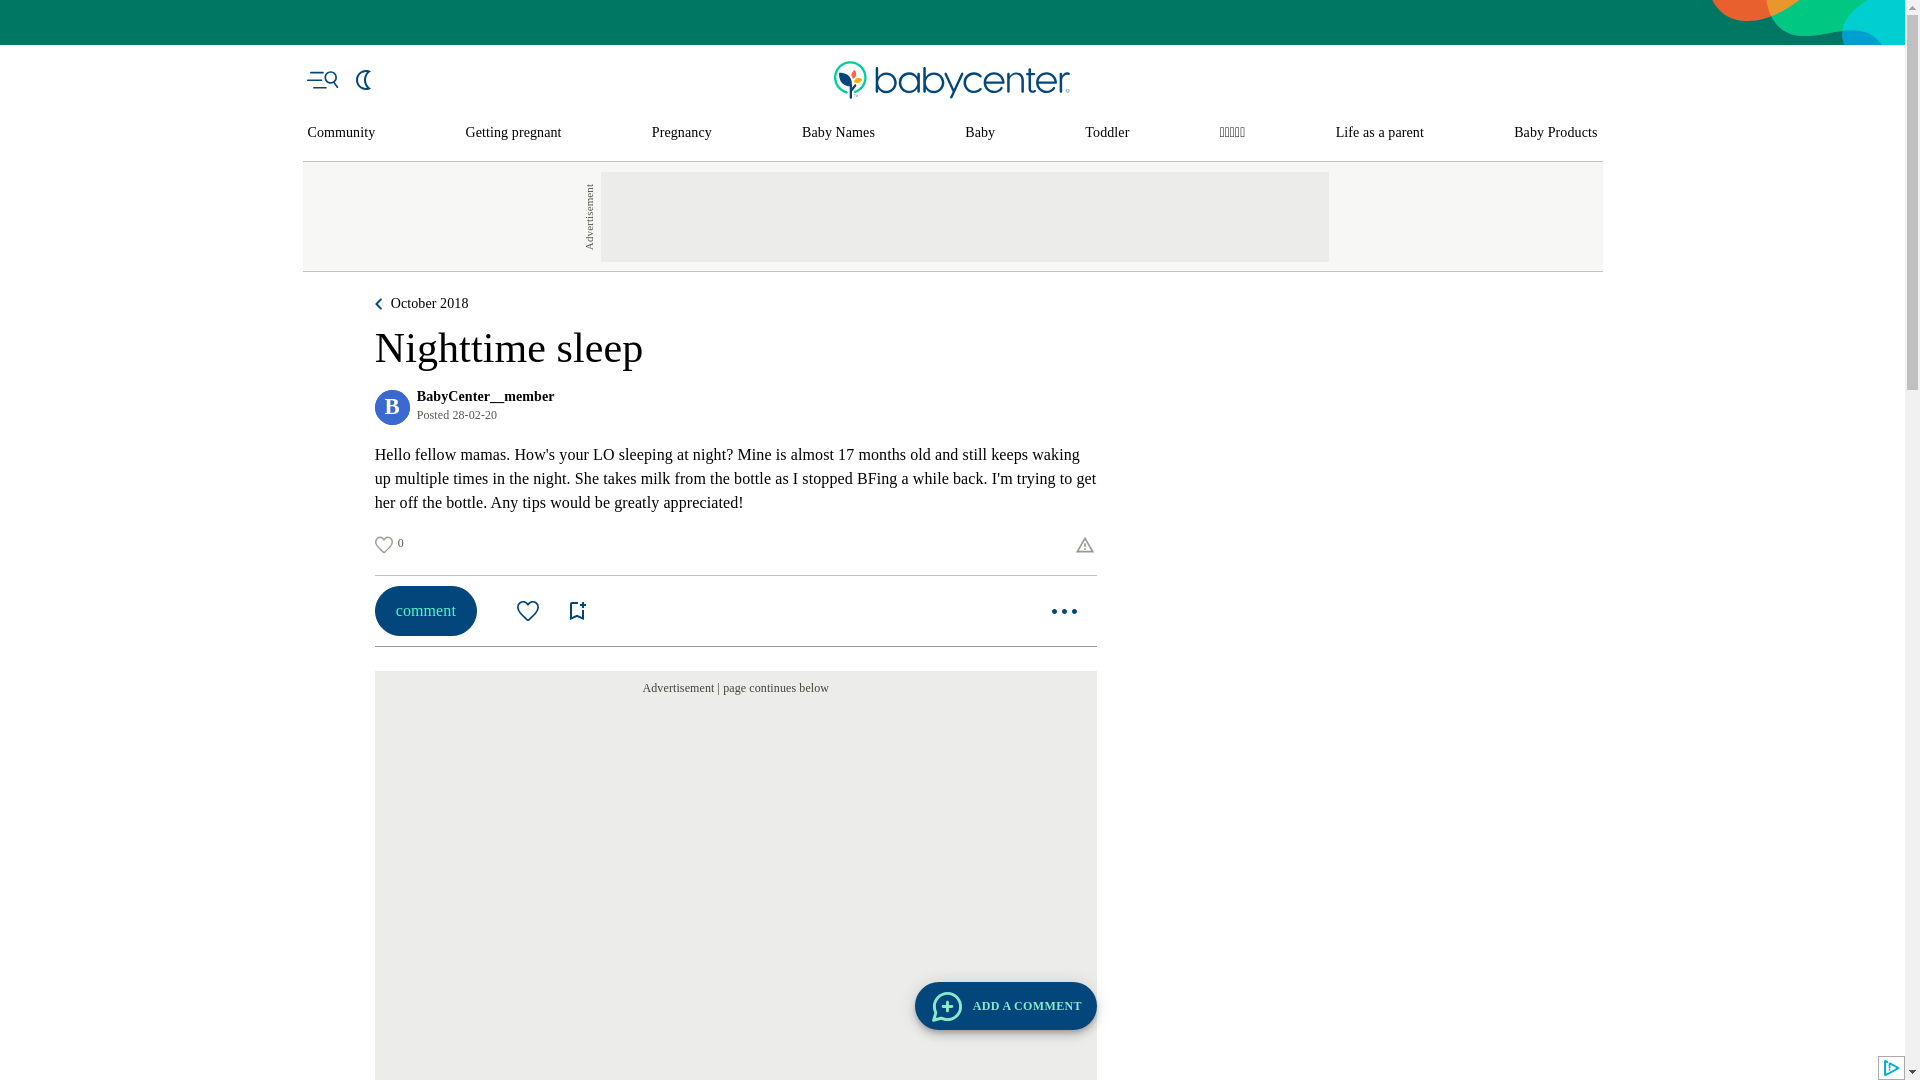  What do you see at coordinates (682, 133) in the screenshot?
I see `Pregnancy` at bounding box center [682, 133].